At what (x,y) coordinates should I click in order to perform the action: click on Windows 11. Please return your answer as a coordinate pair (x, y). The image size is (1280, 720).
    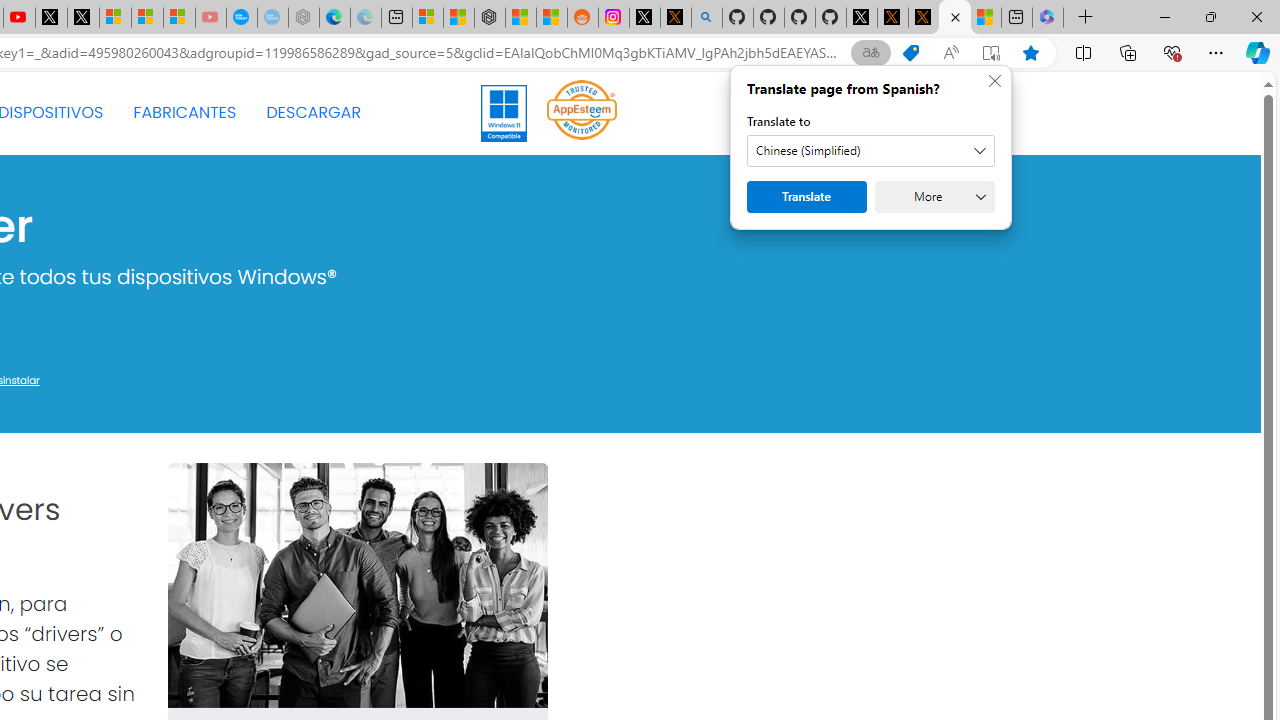
    Looking at the image, I should click on (504, 112).